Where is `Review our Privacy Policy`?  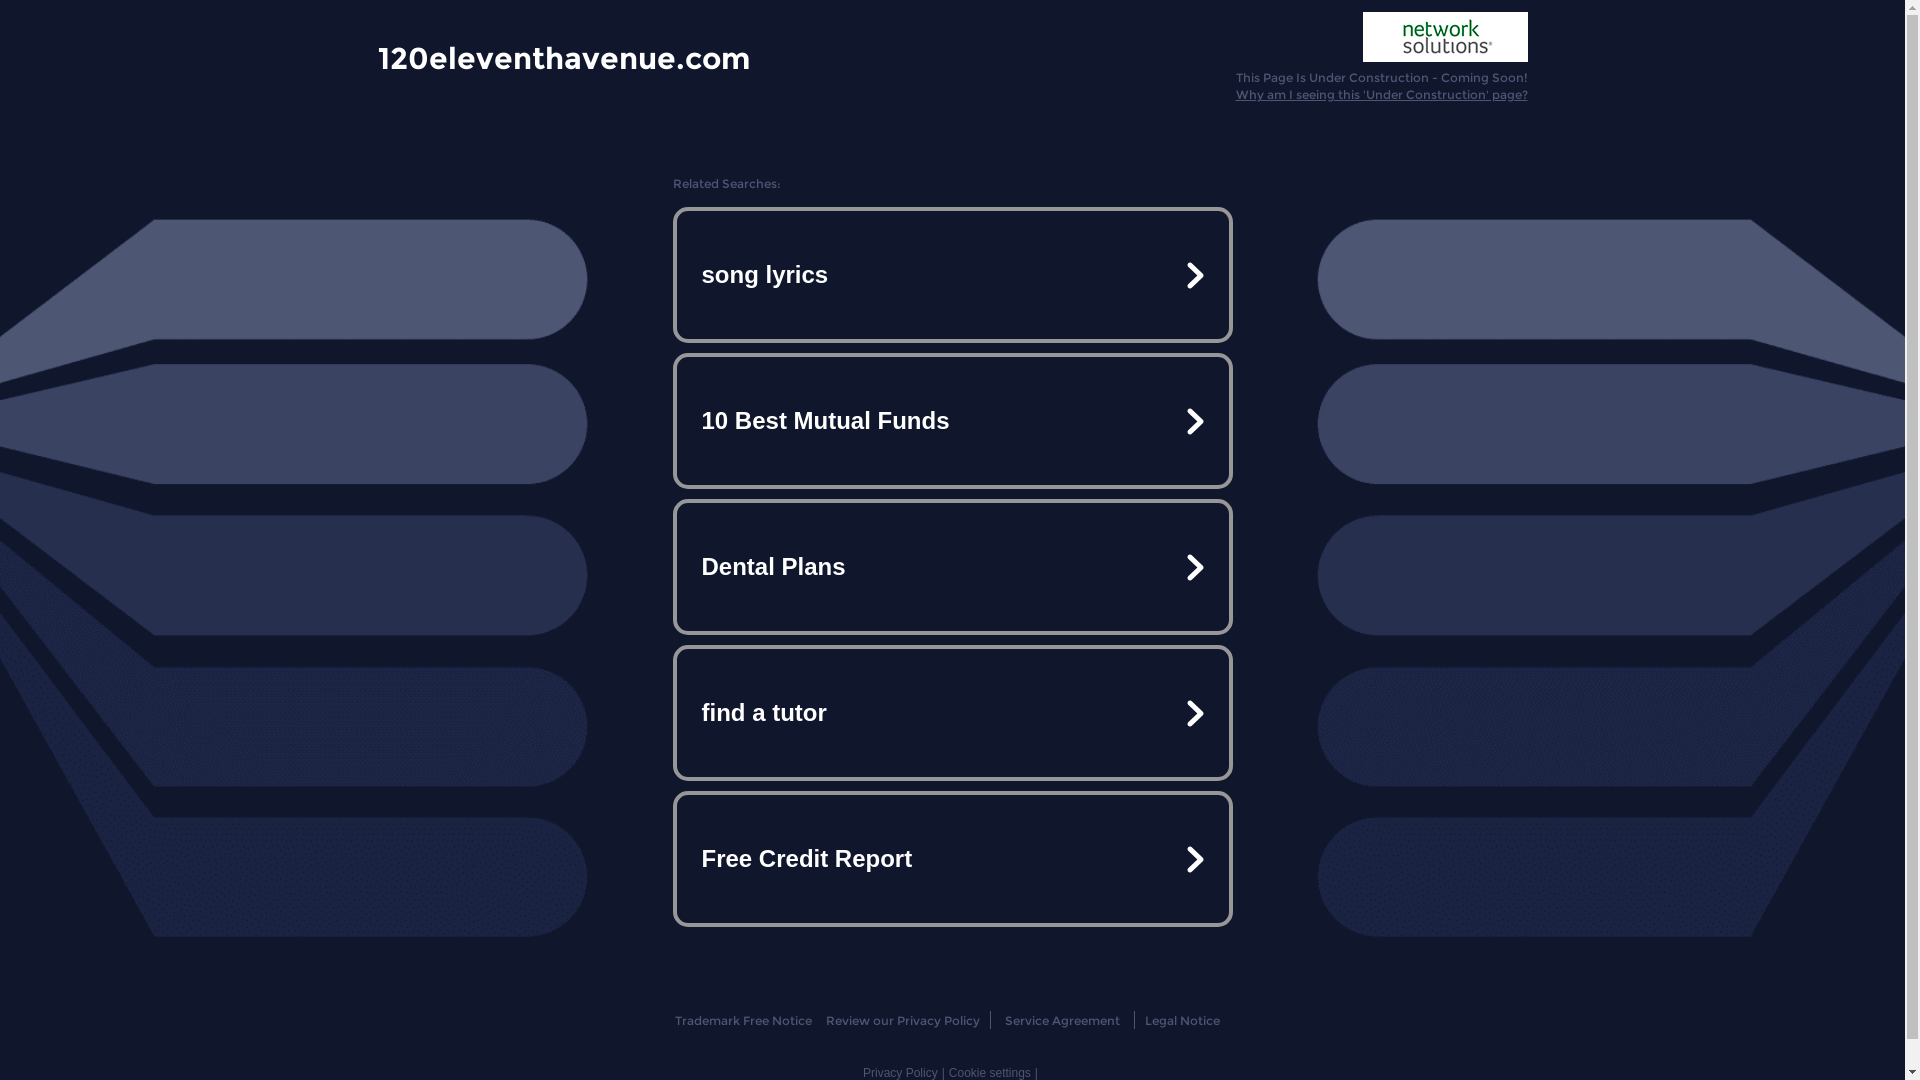 Review our Privacy Policy is located at coordinates (902, 1020).